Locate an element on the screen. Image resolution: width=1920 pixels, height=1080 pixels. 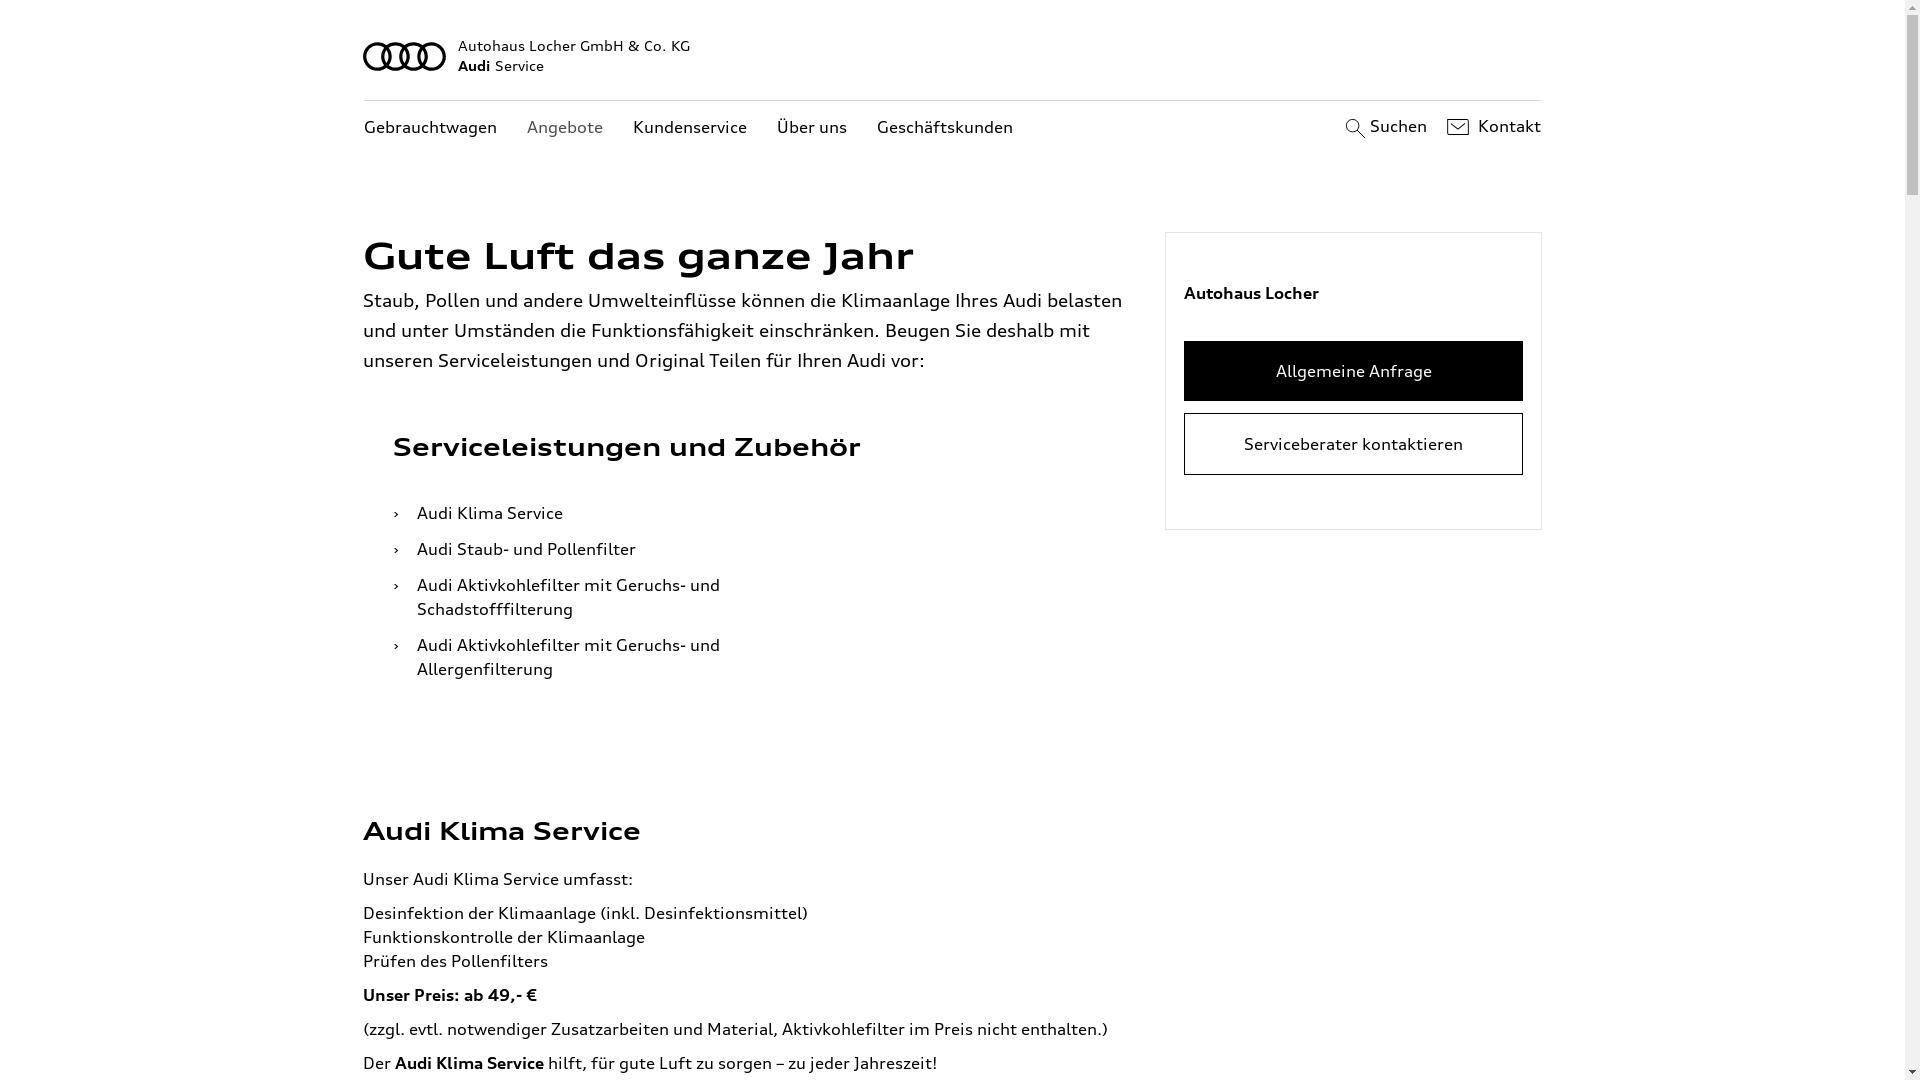
Kundenservice is located at coordinates (690, 128).